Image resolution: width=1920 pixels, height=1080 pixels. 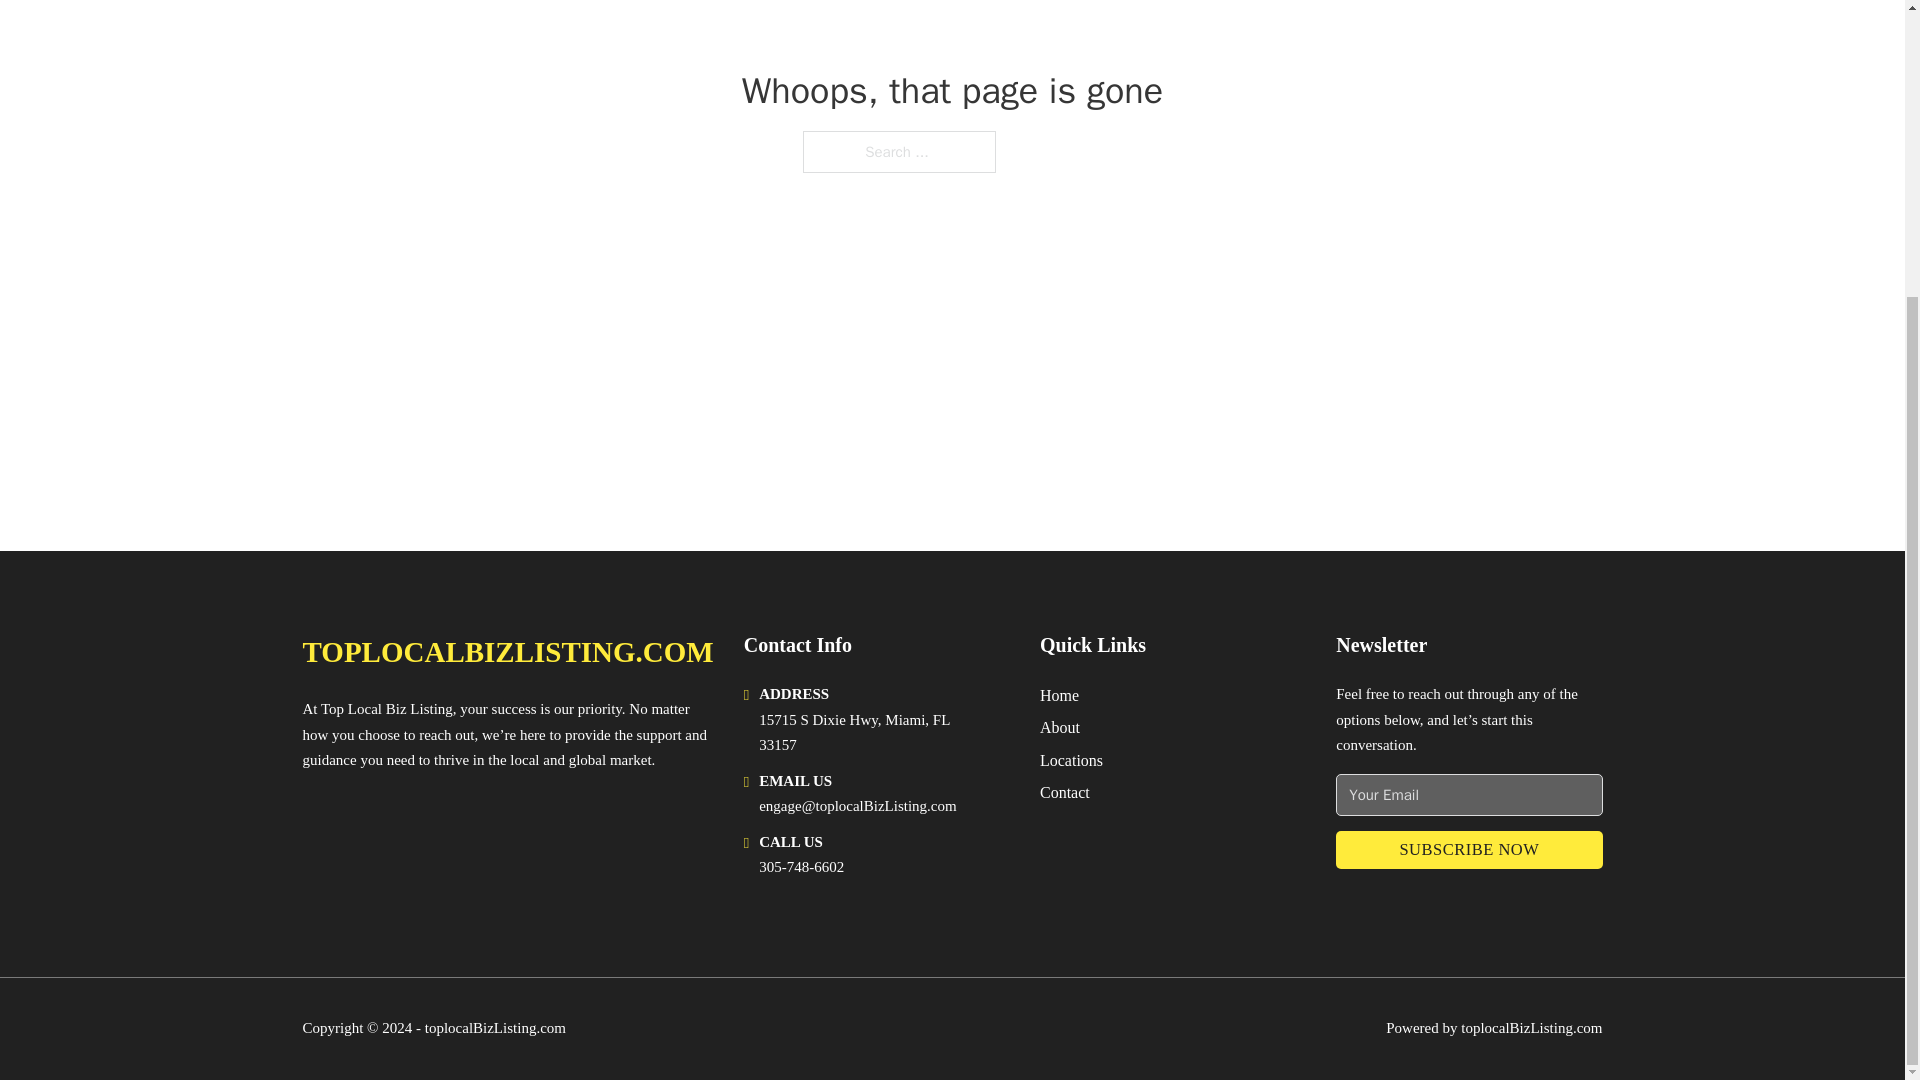 What do you see at coordinates (1071, 760) in the screenshot?
I see `Locations` at bounding box center [1071, 760].